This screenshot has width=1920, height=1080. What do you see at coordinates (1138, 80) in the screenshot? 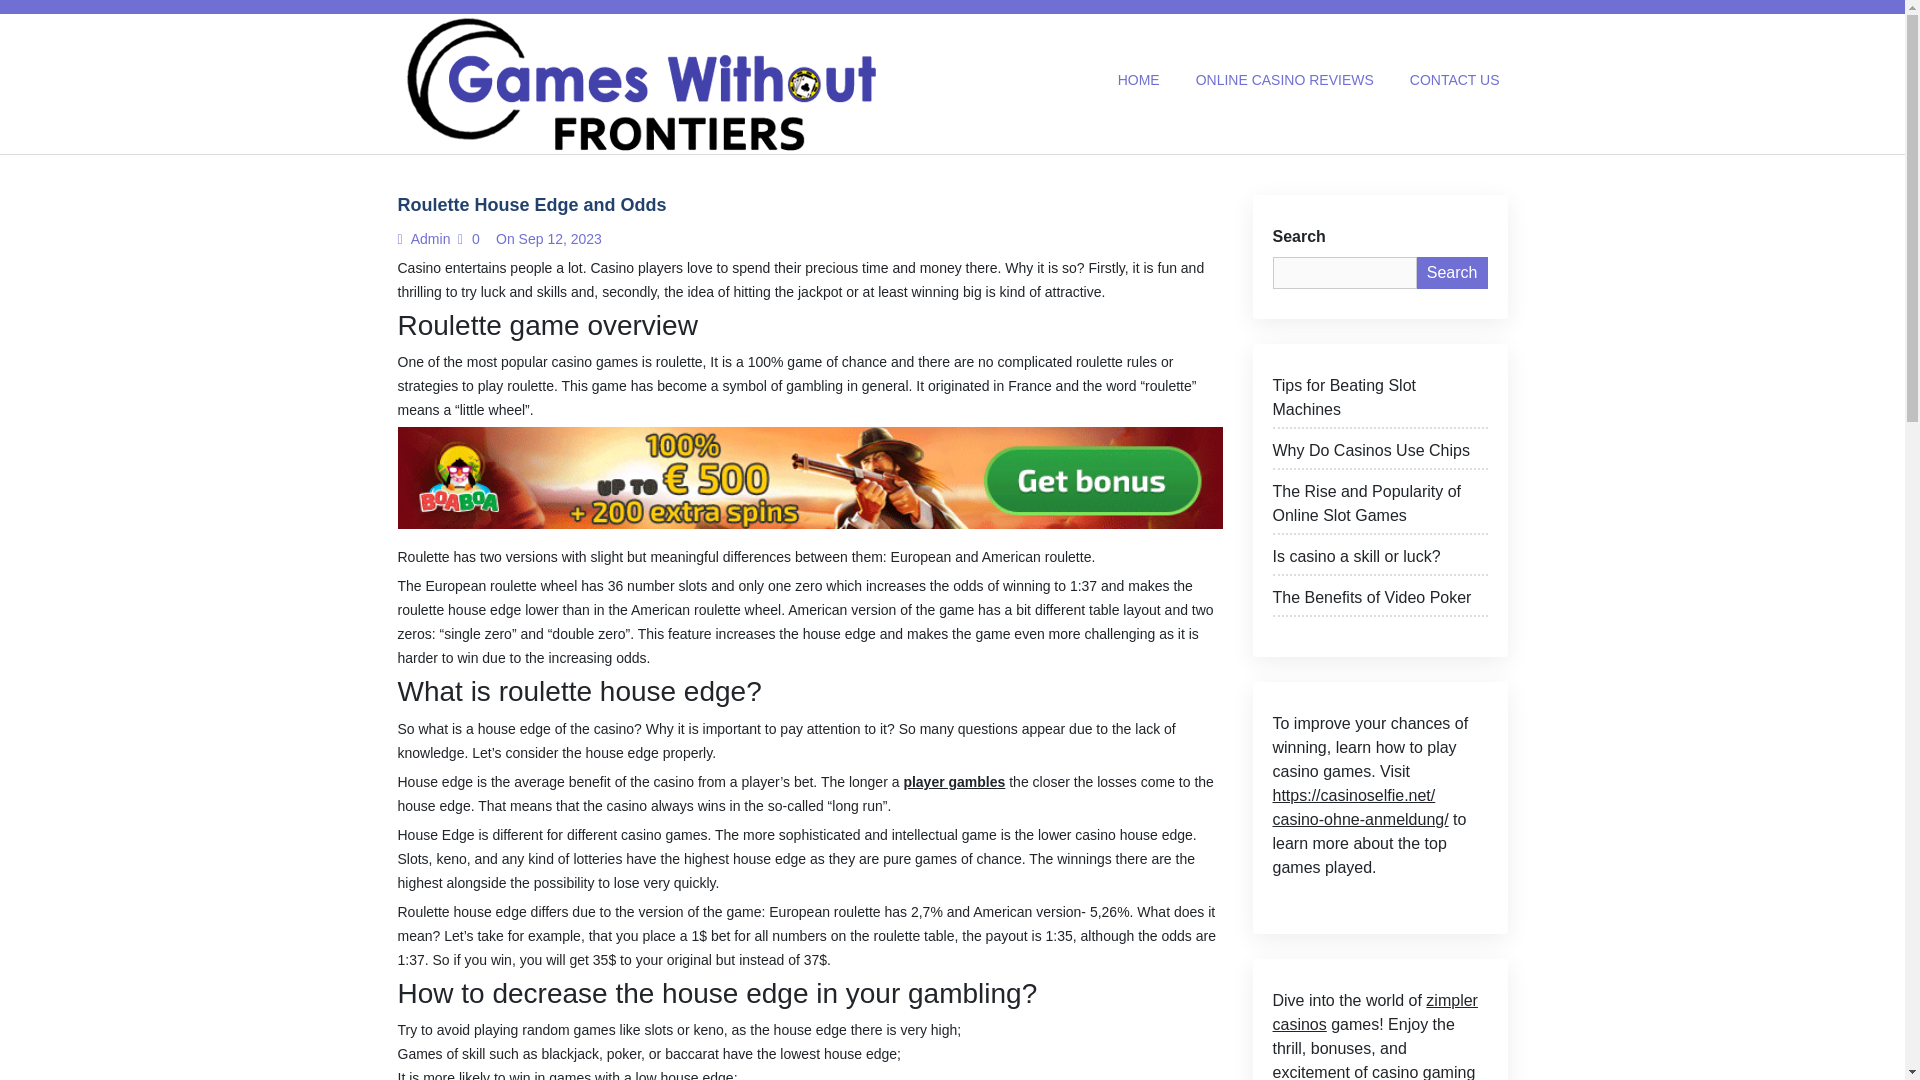
I see `HOME` at bounding box center [1138, 80].